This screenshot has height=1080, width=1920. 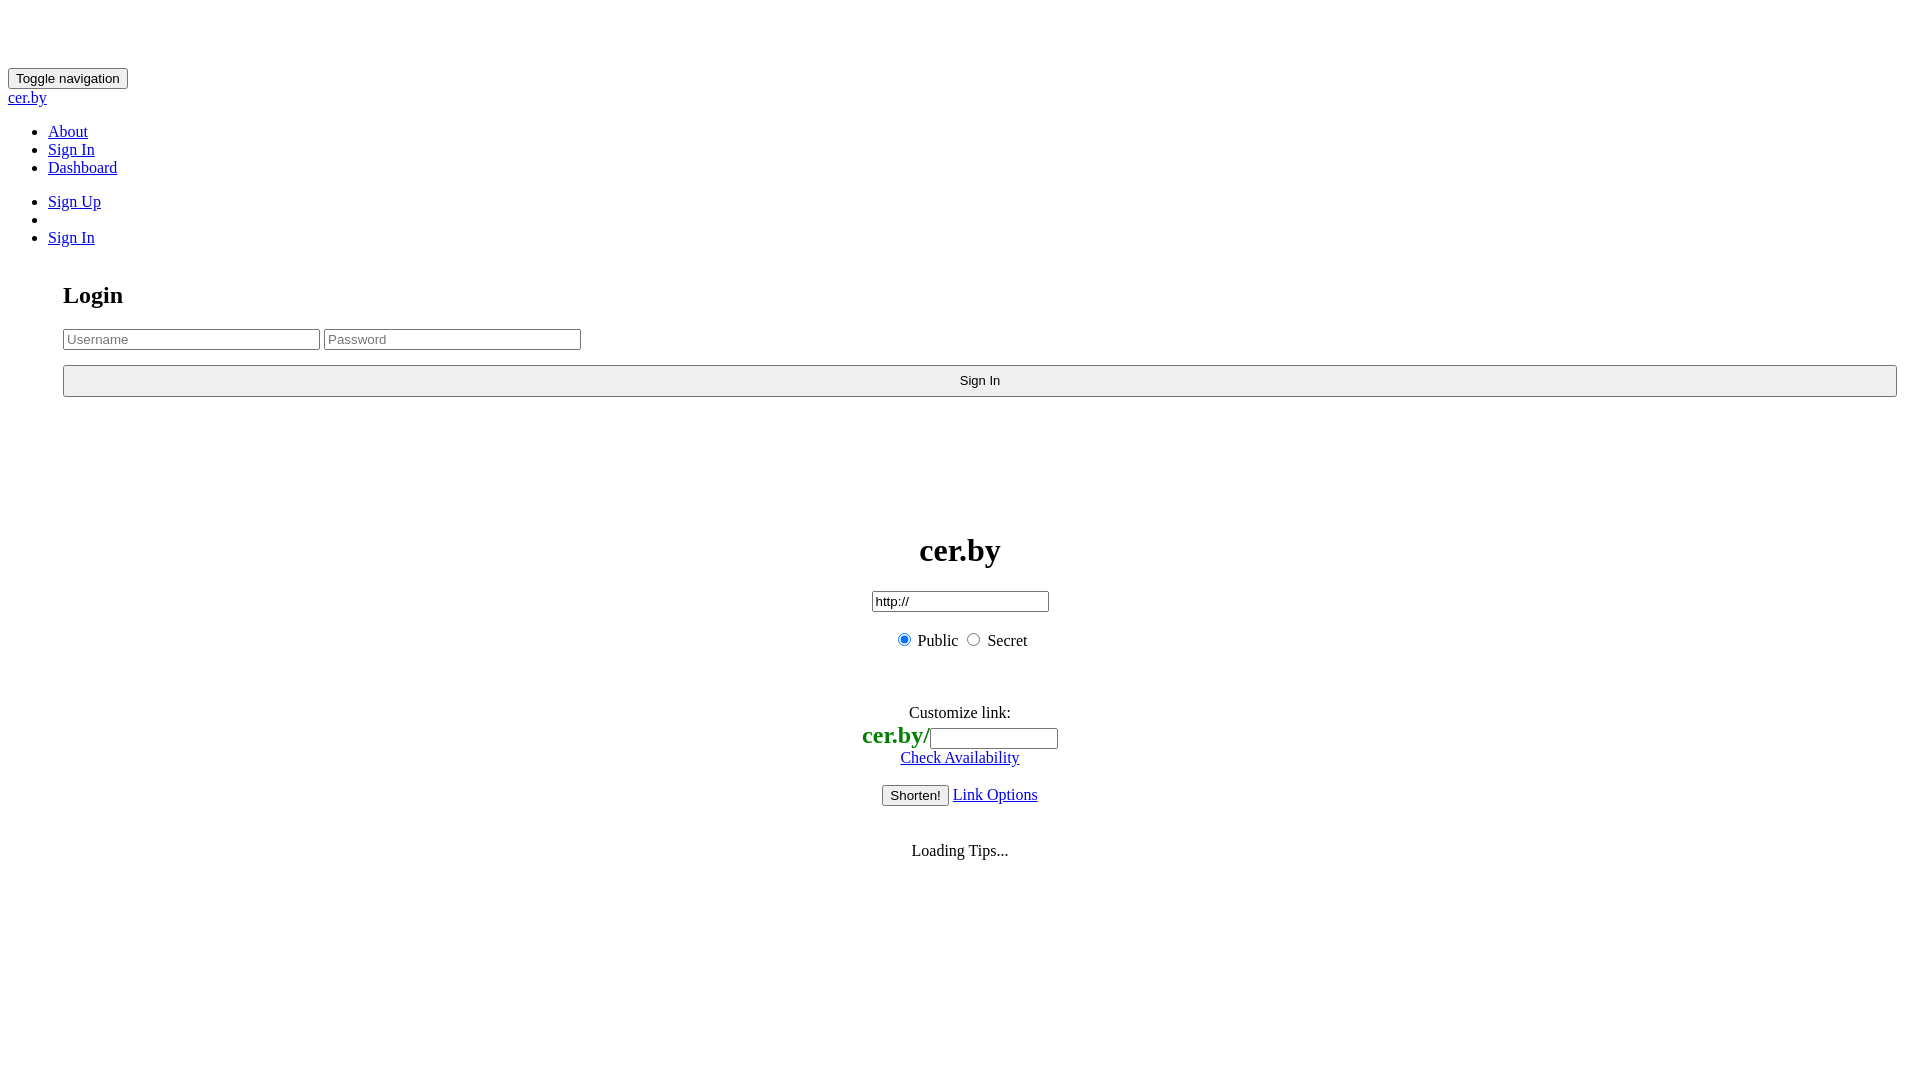 I want to click on Sign Up, so click(x=74, y=202).